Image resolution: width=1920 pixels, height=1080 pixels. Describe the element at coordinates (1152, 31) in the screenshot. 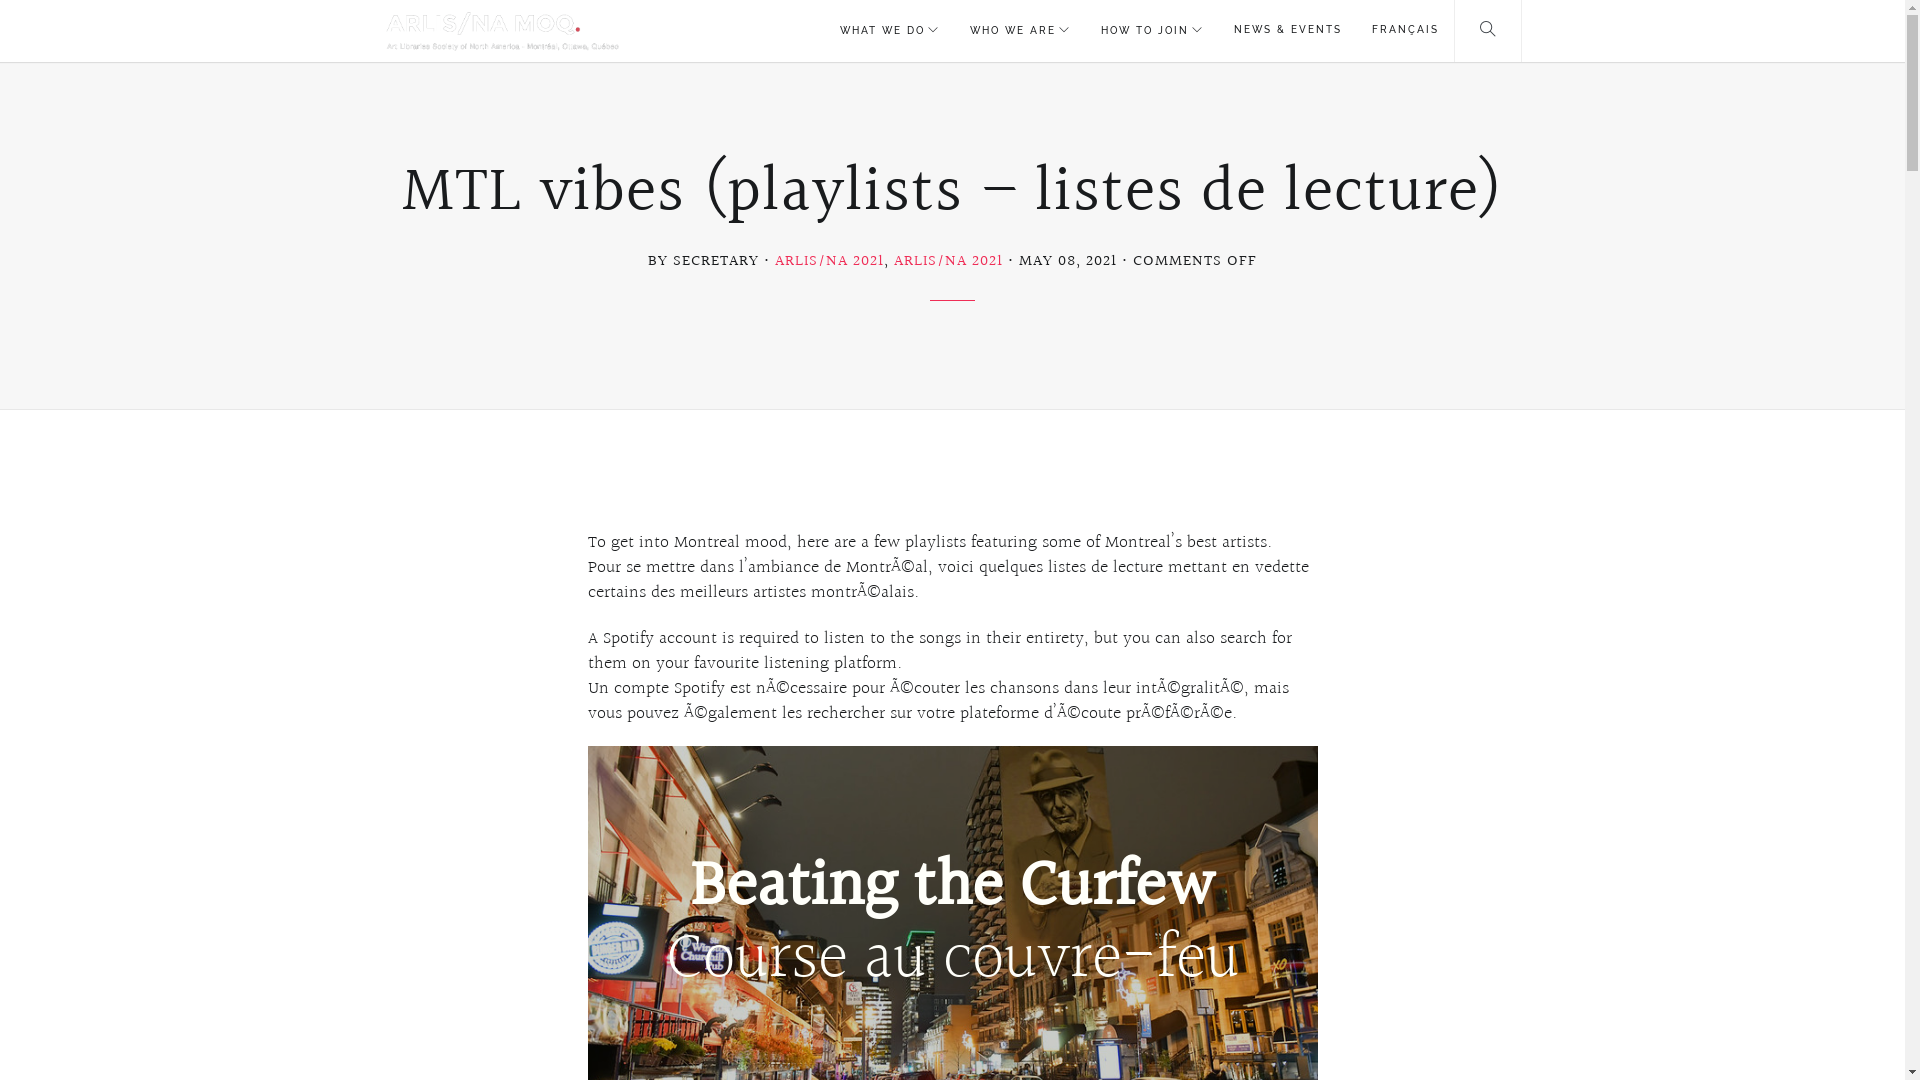

I see `HOW TO JOIN` at that location.